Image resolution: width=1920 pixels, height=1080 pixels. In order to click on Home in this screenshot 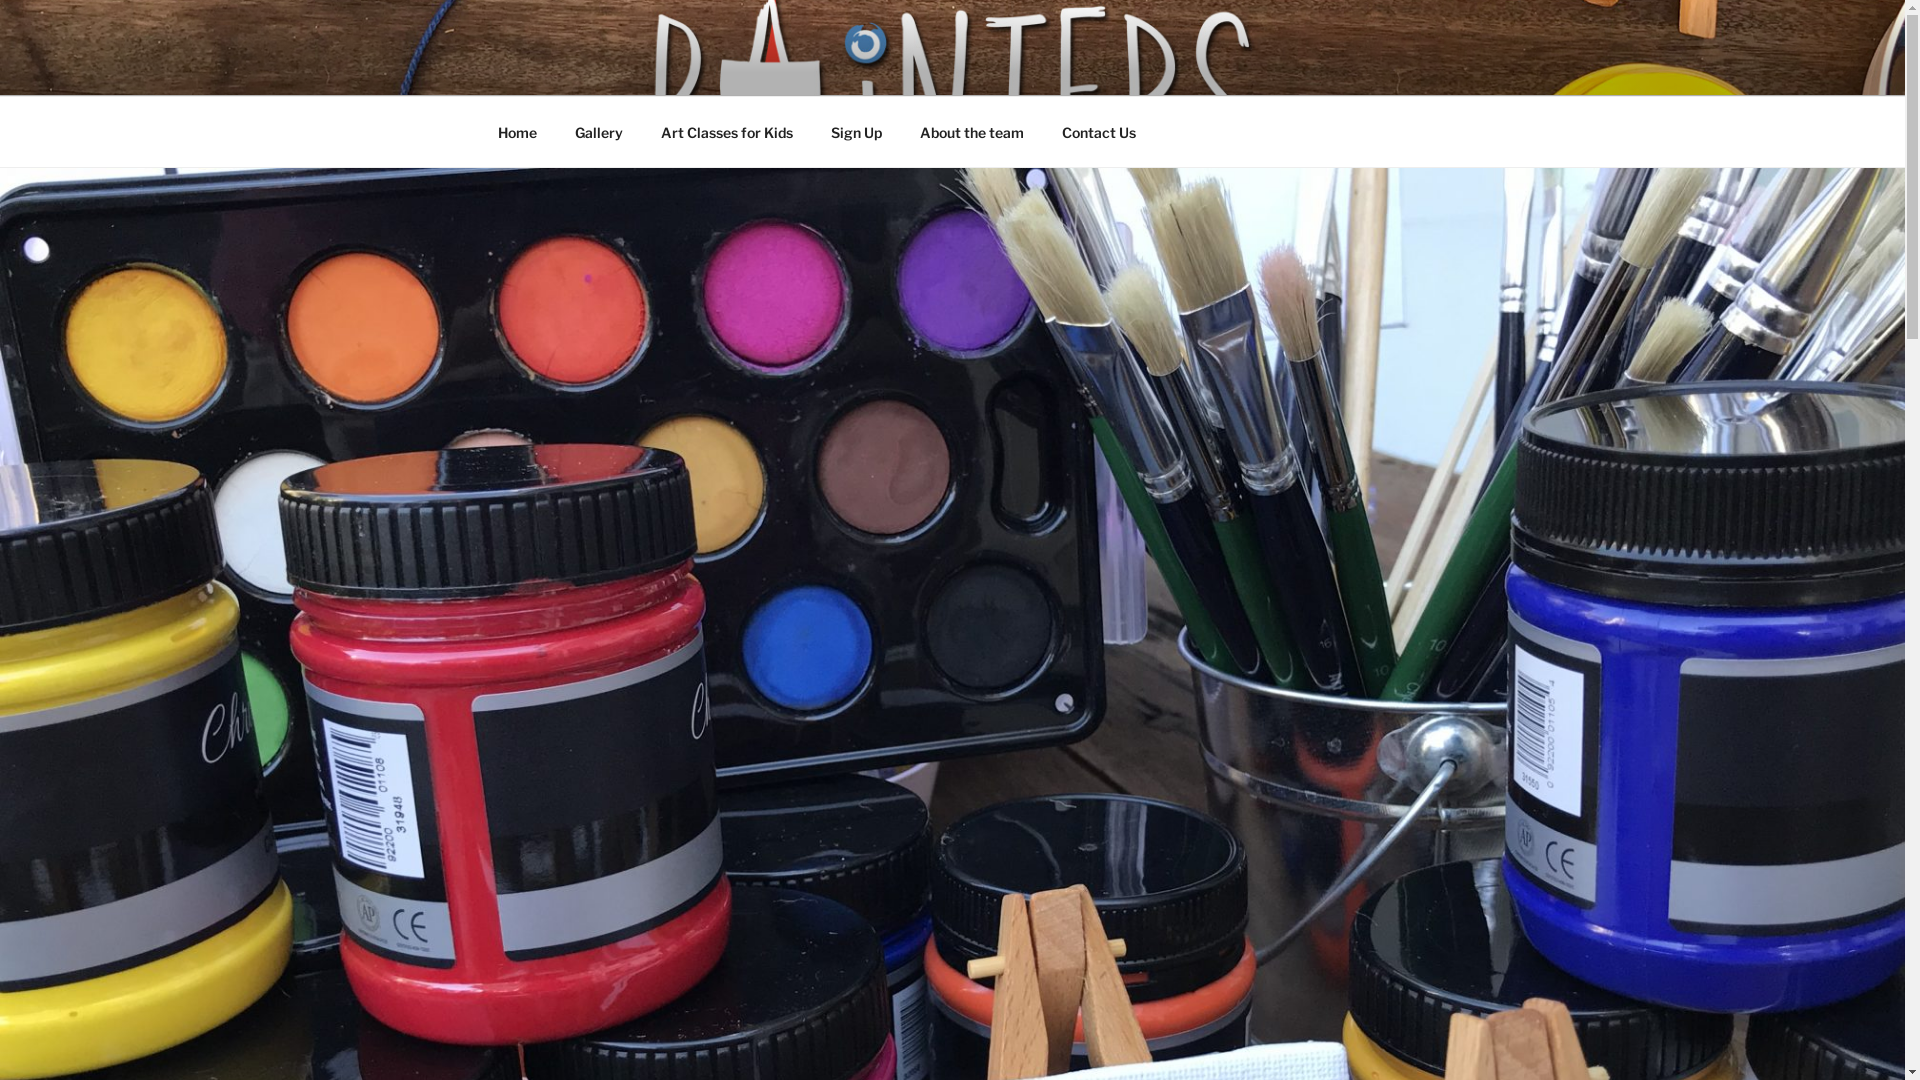, I will do `click(517, 132)`.